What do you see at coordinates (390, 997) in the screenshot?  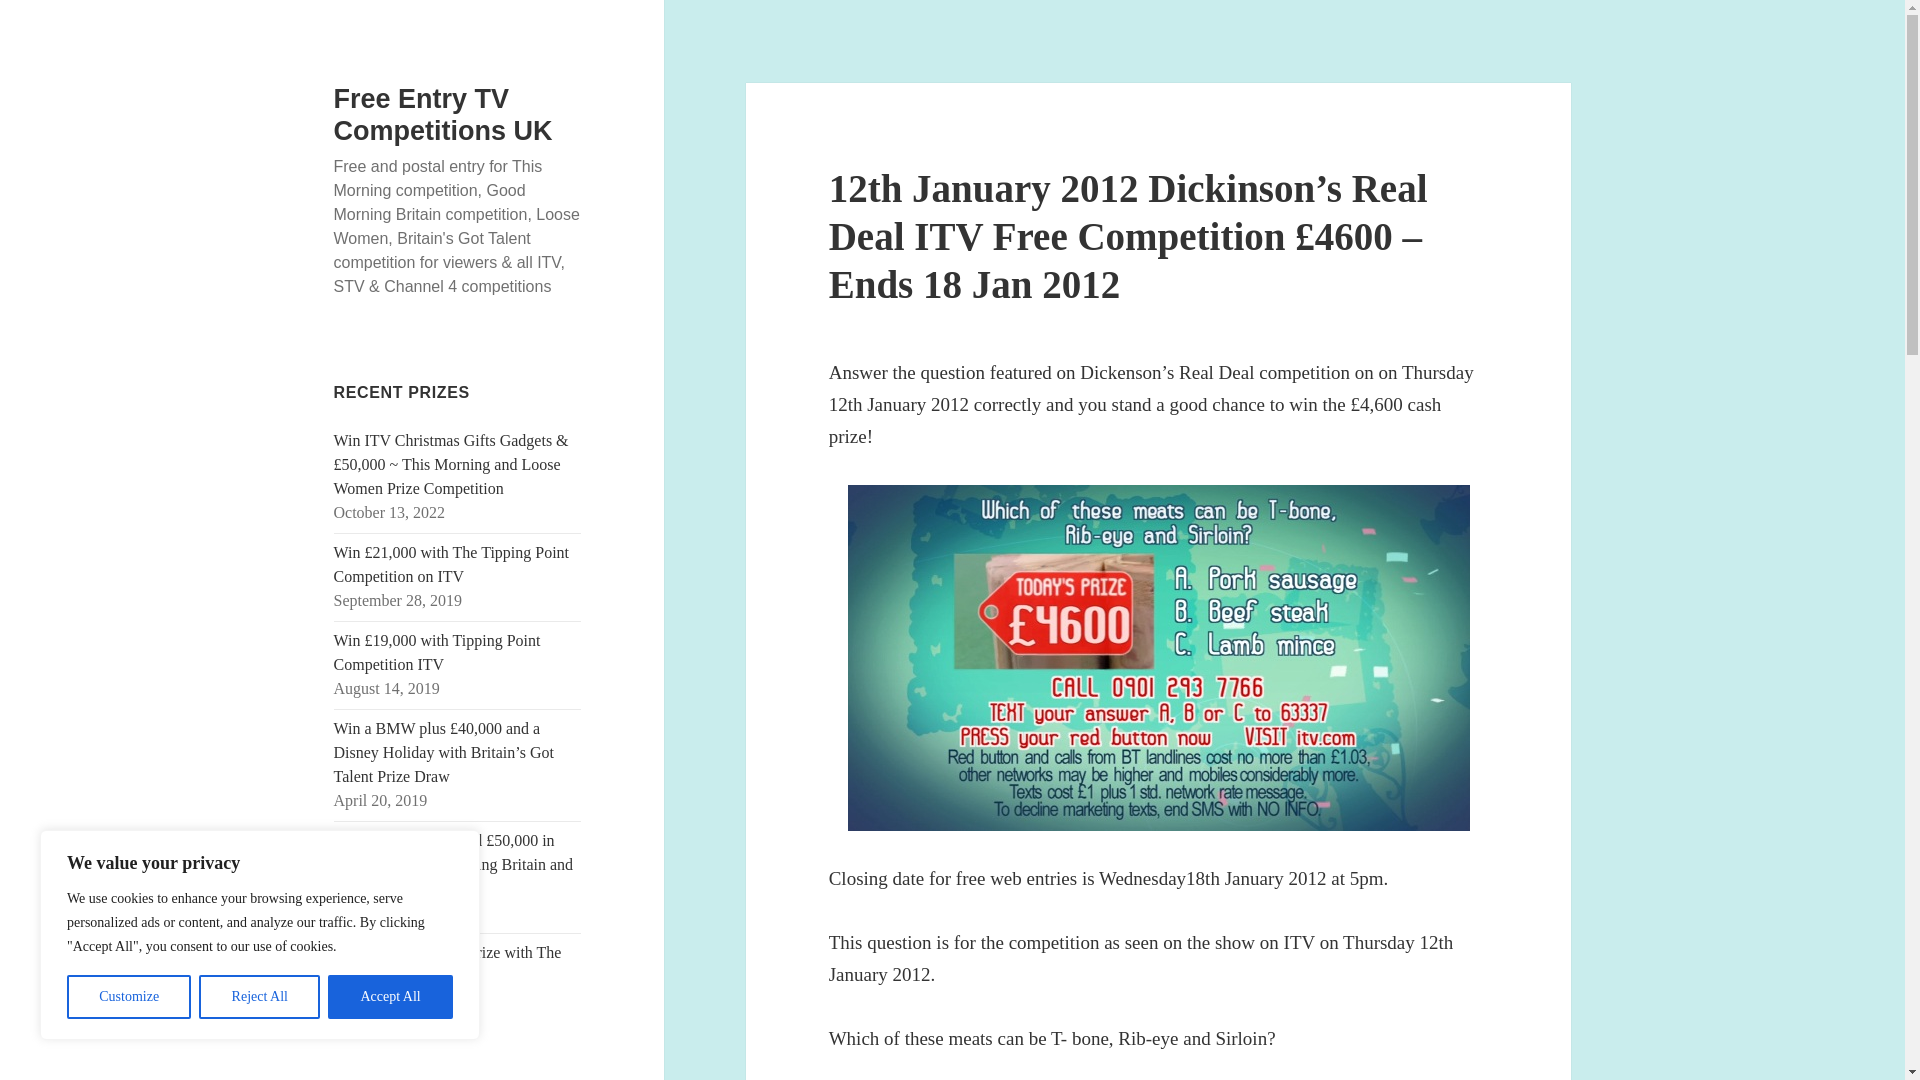 I see `Accept All` at bounding box center [390, 997].